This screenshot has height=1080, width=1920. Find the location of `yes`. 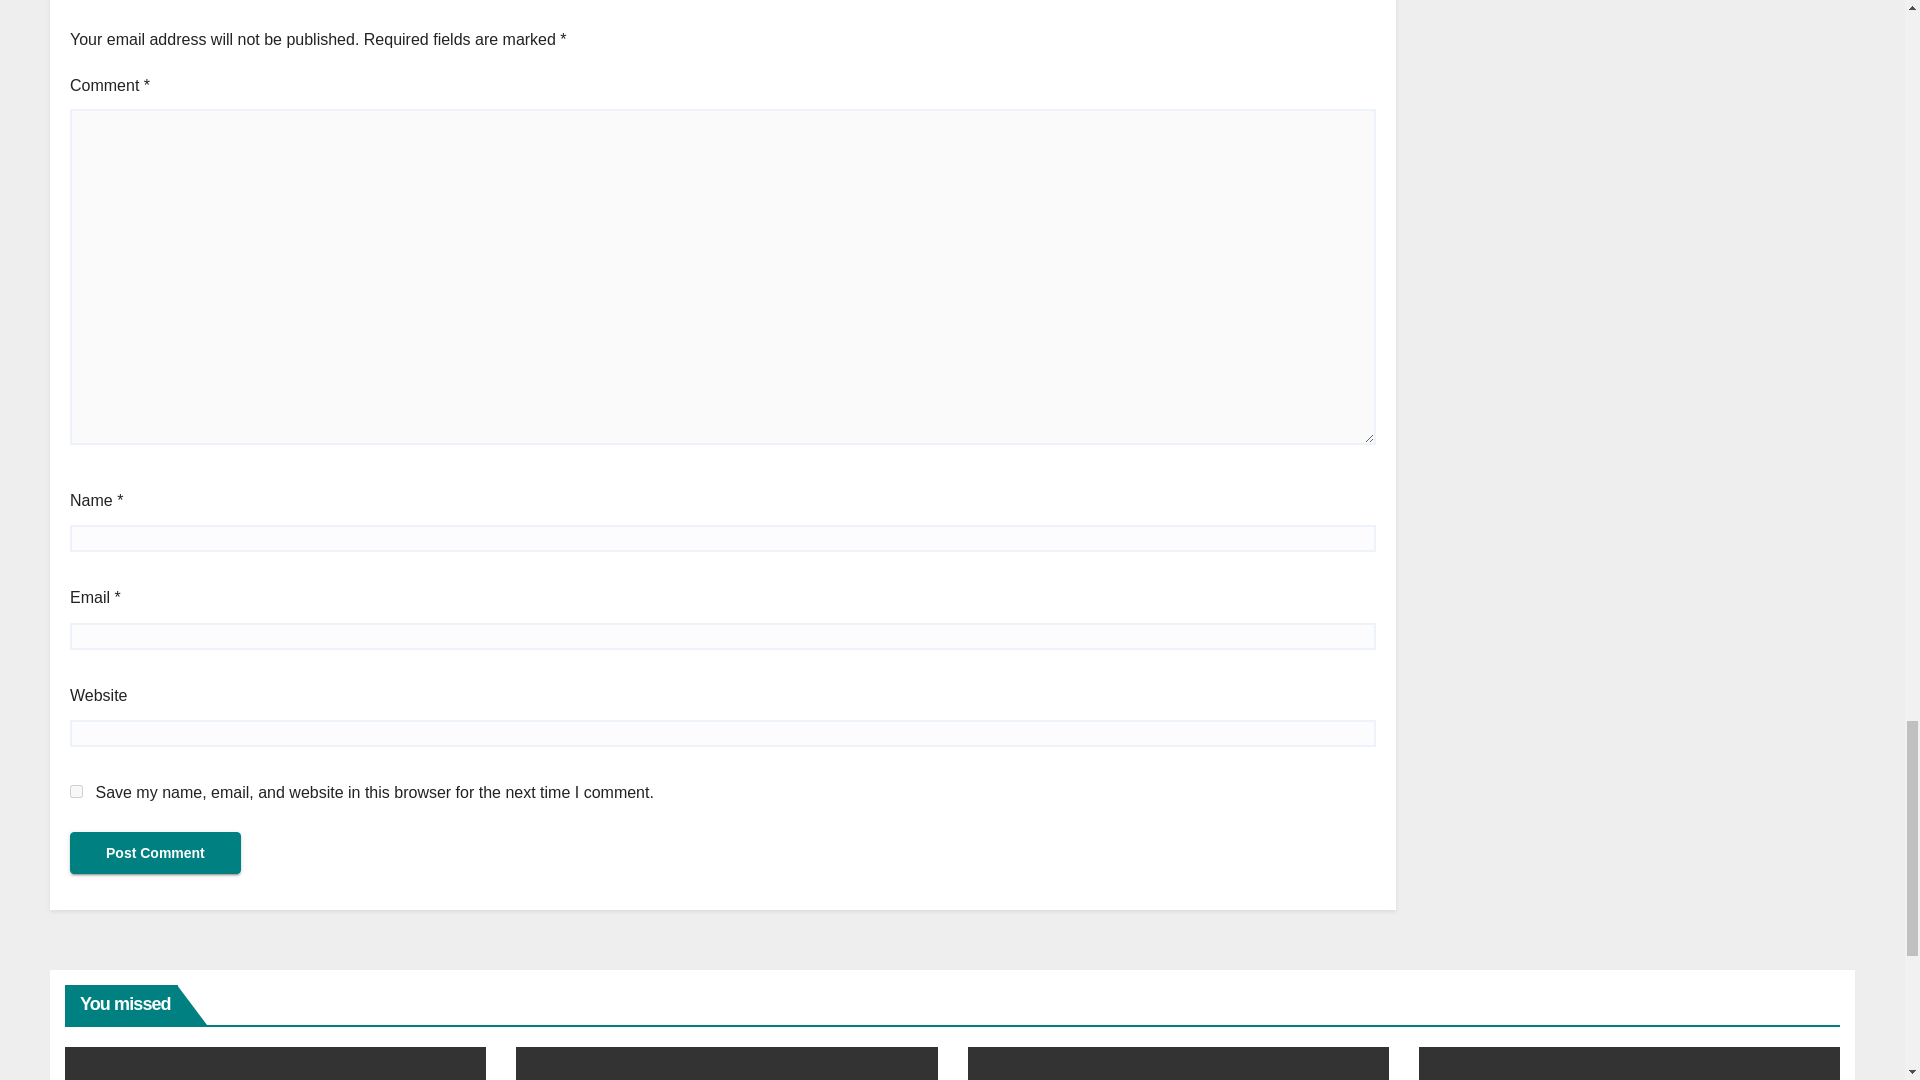

yes is located at coordinates (76, 792).